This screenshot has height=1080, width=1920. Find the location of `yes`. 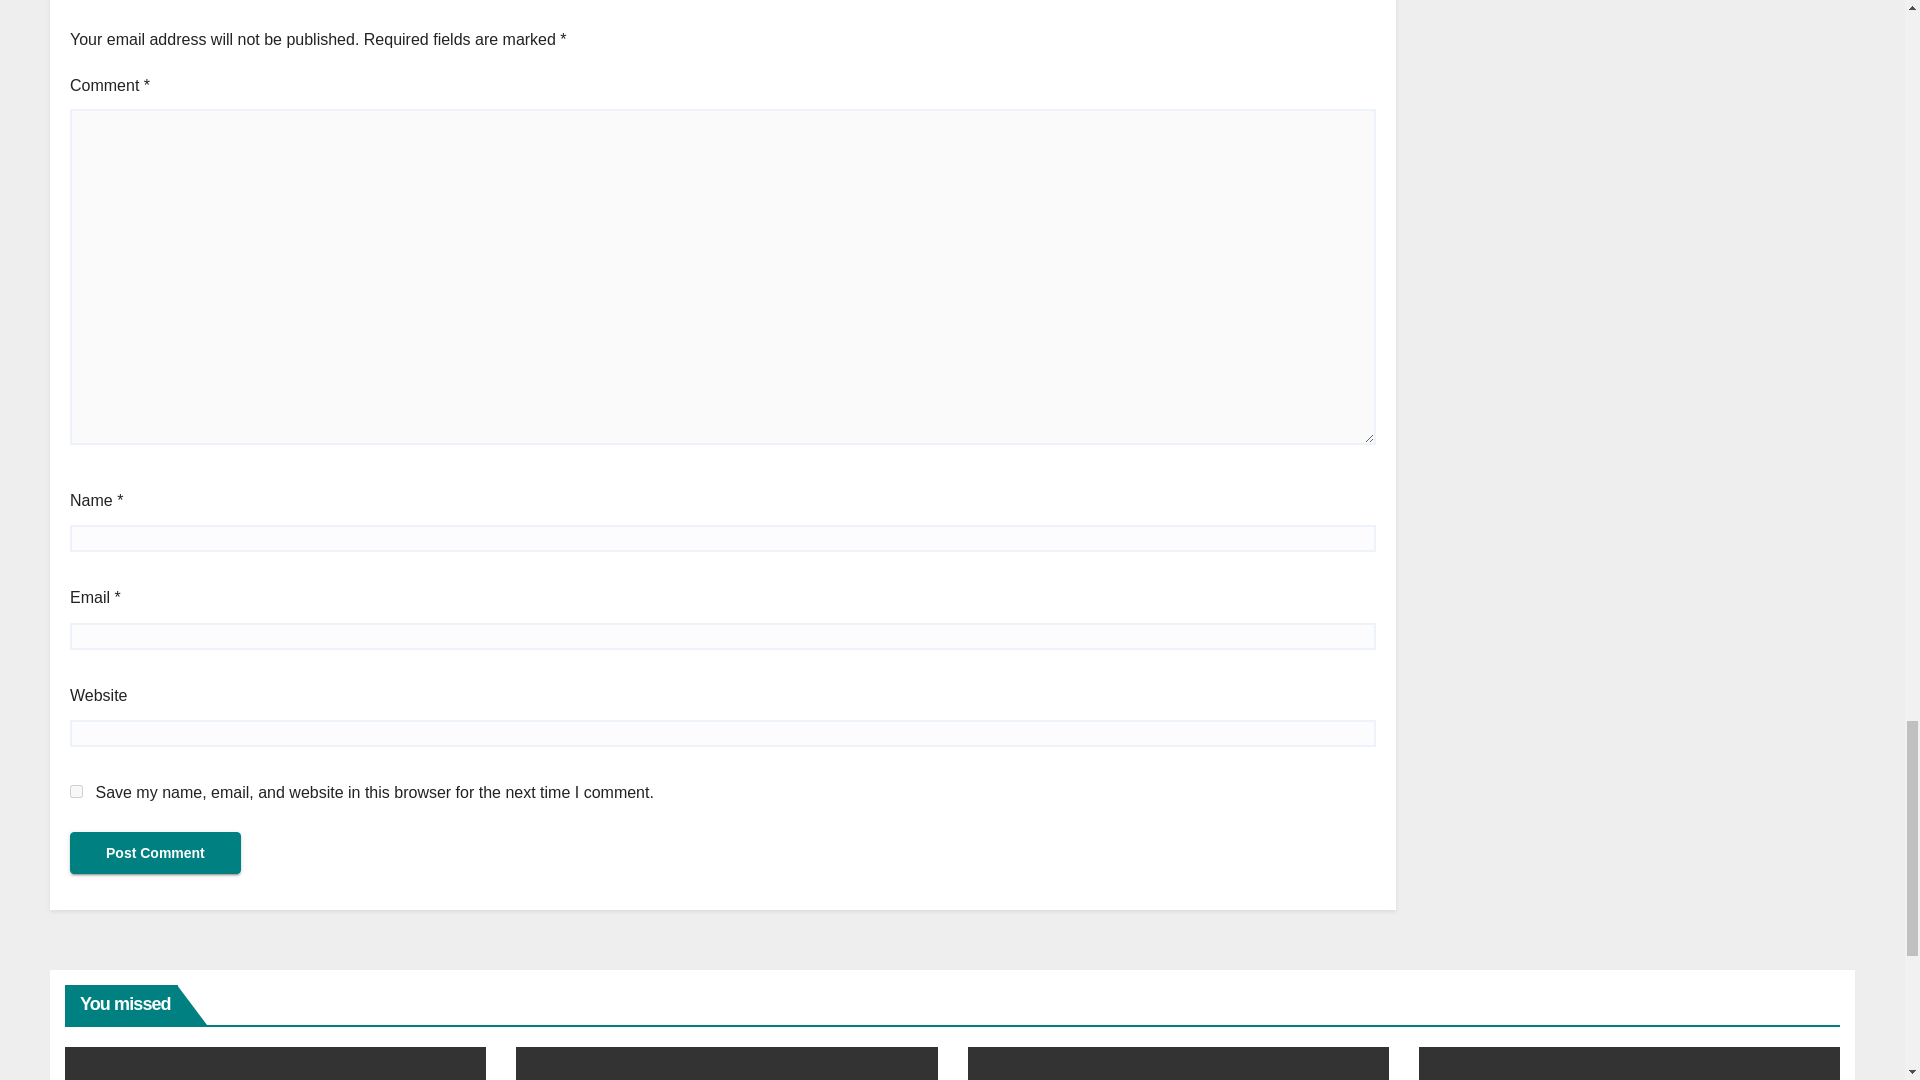

yes is located at coordinates (76, 792).